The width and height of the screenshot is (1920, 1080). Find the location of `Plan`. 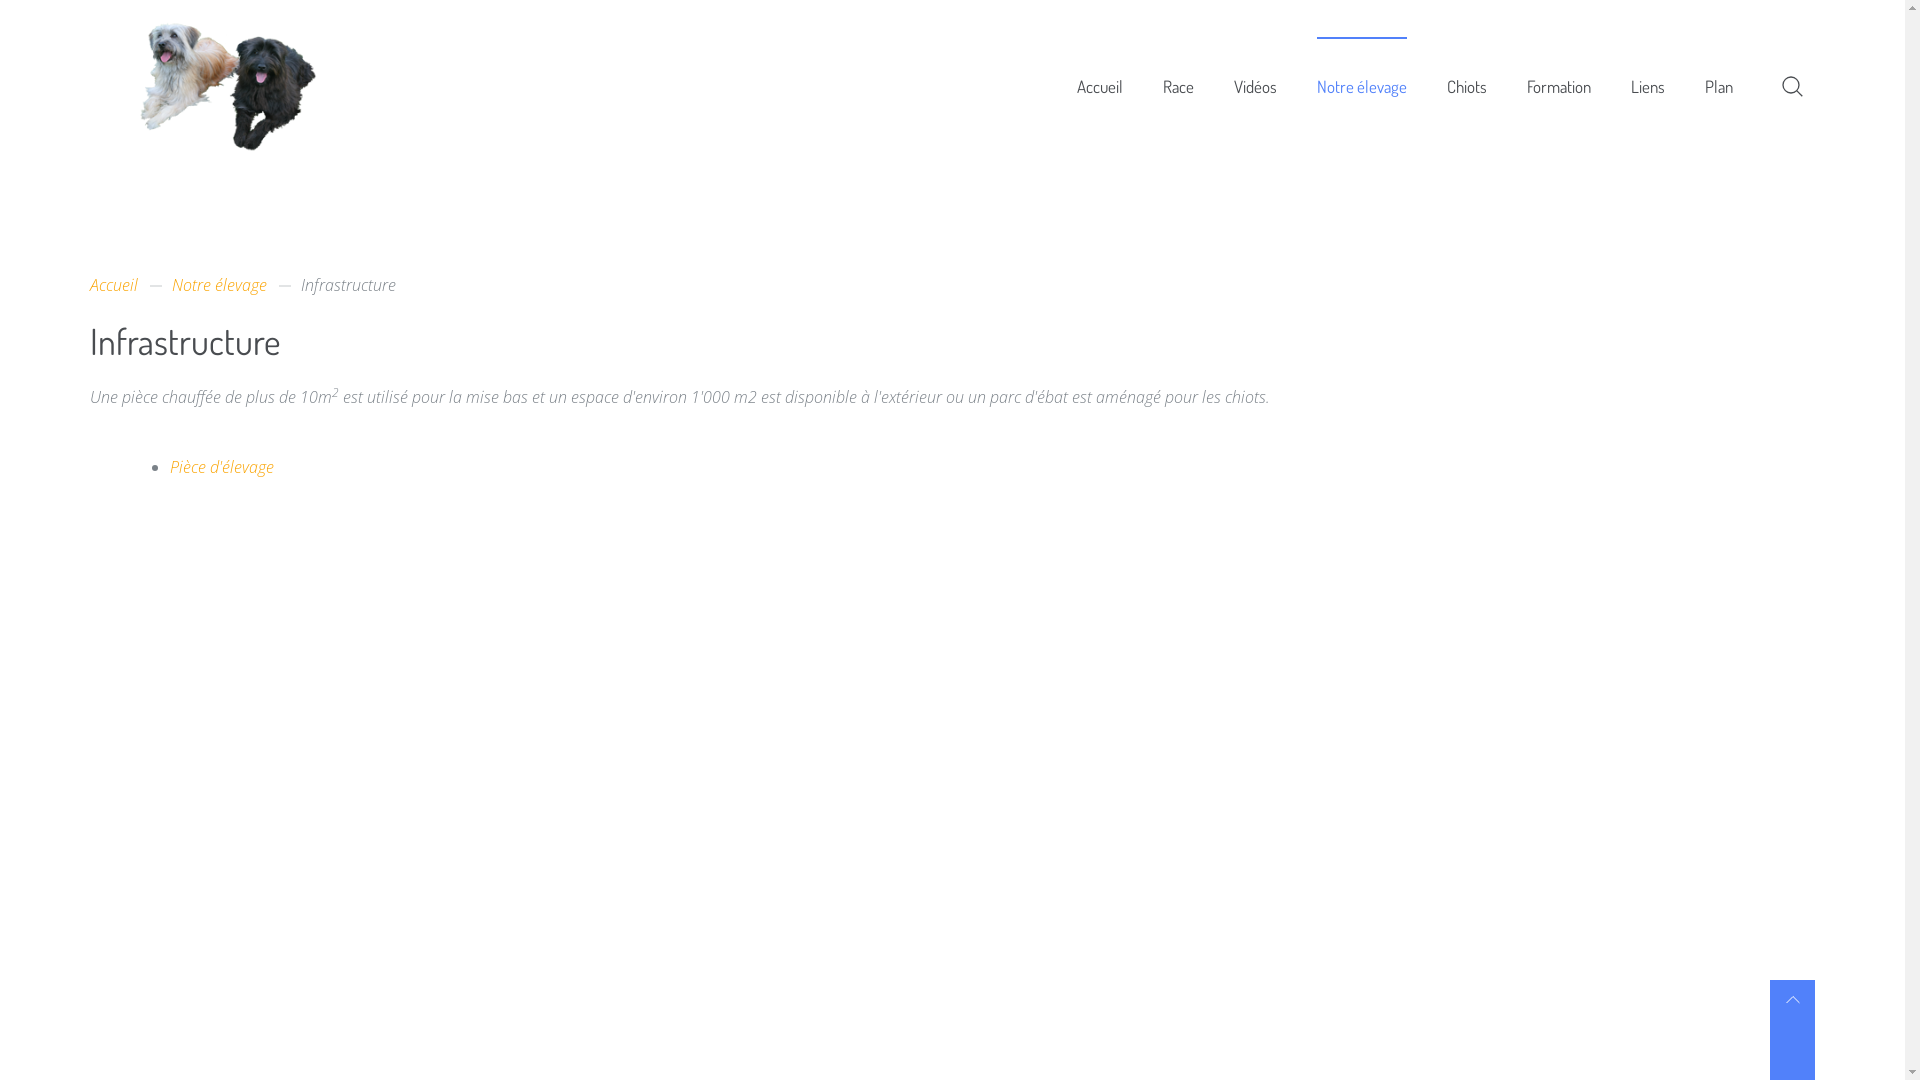

Plan is located at coordinates (1719, 86).